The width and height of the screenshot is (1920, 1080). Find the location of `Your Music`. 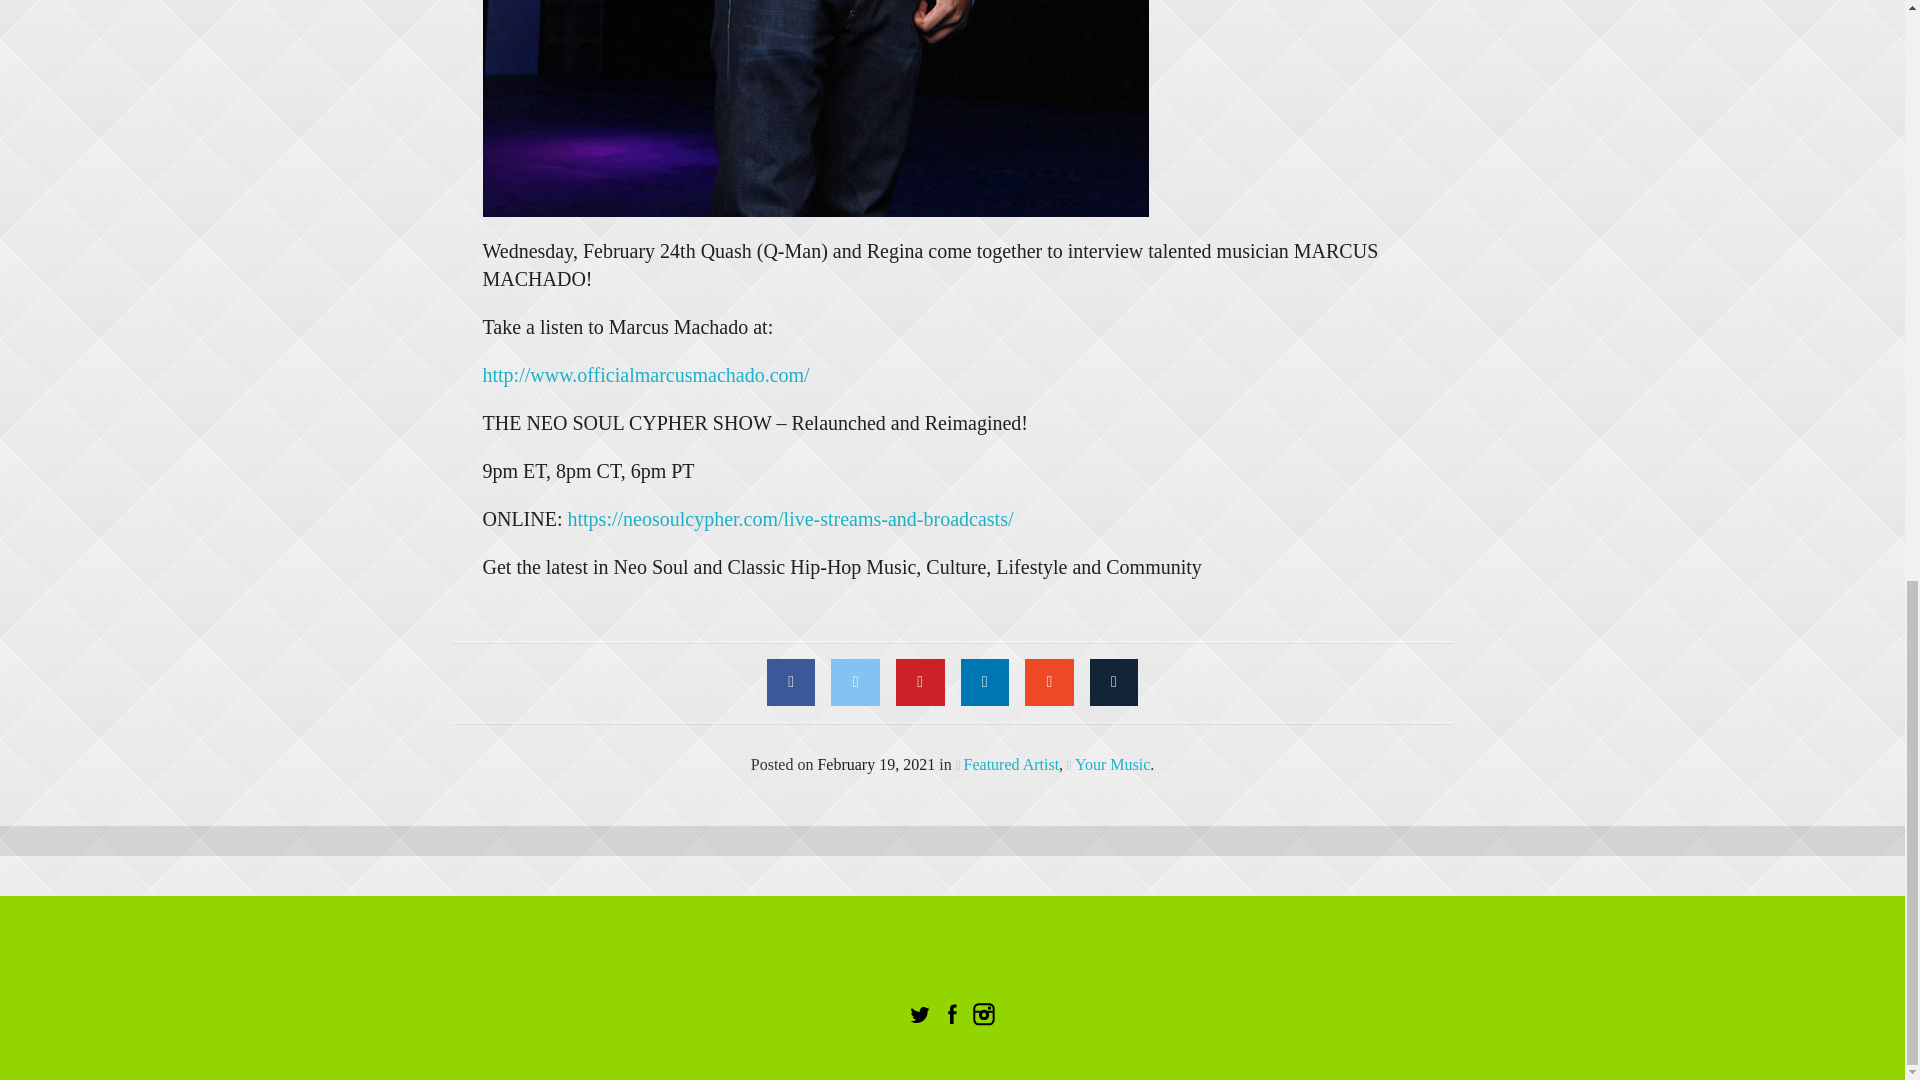

Your Music is located at coordinates (1108, 764).